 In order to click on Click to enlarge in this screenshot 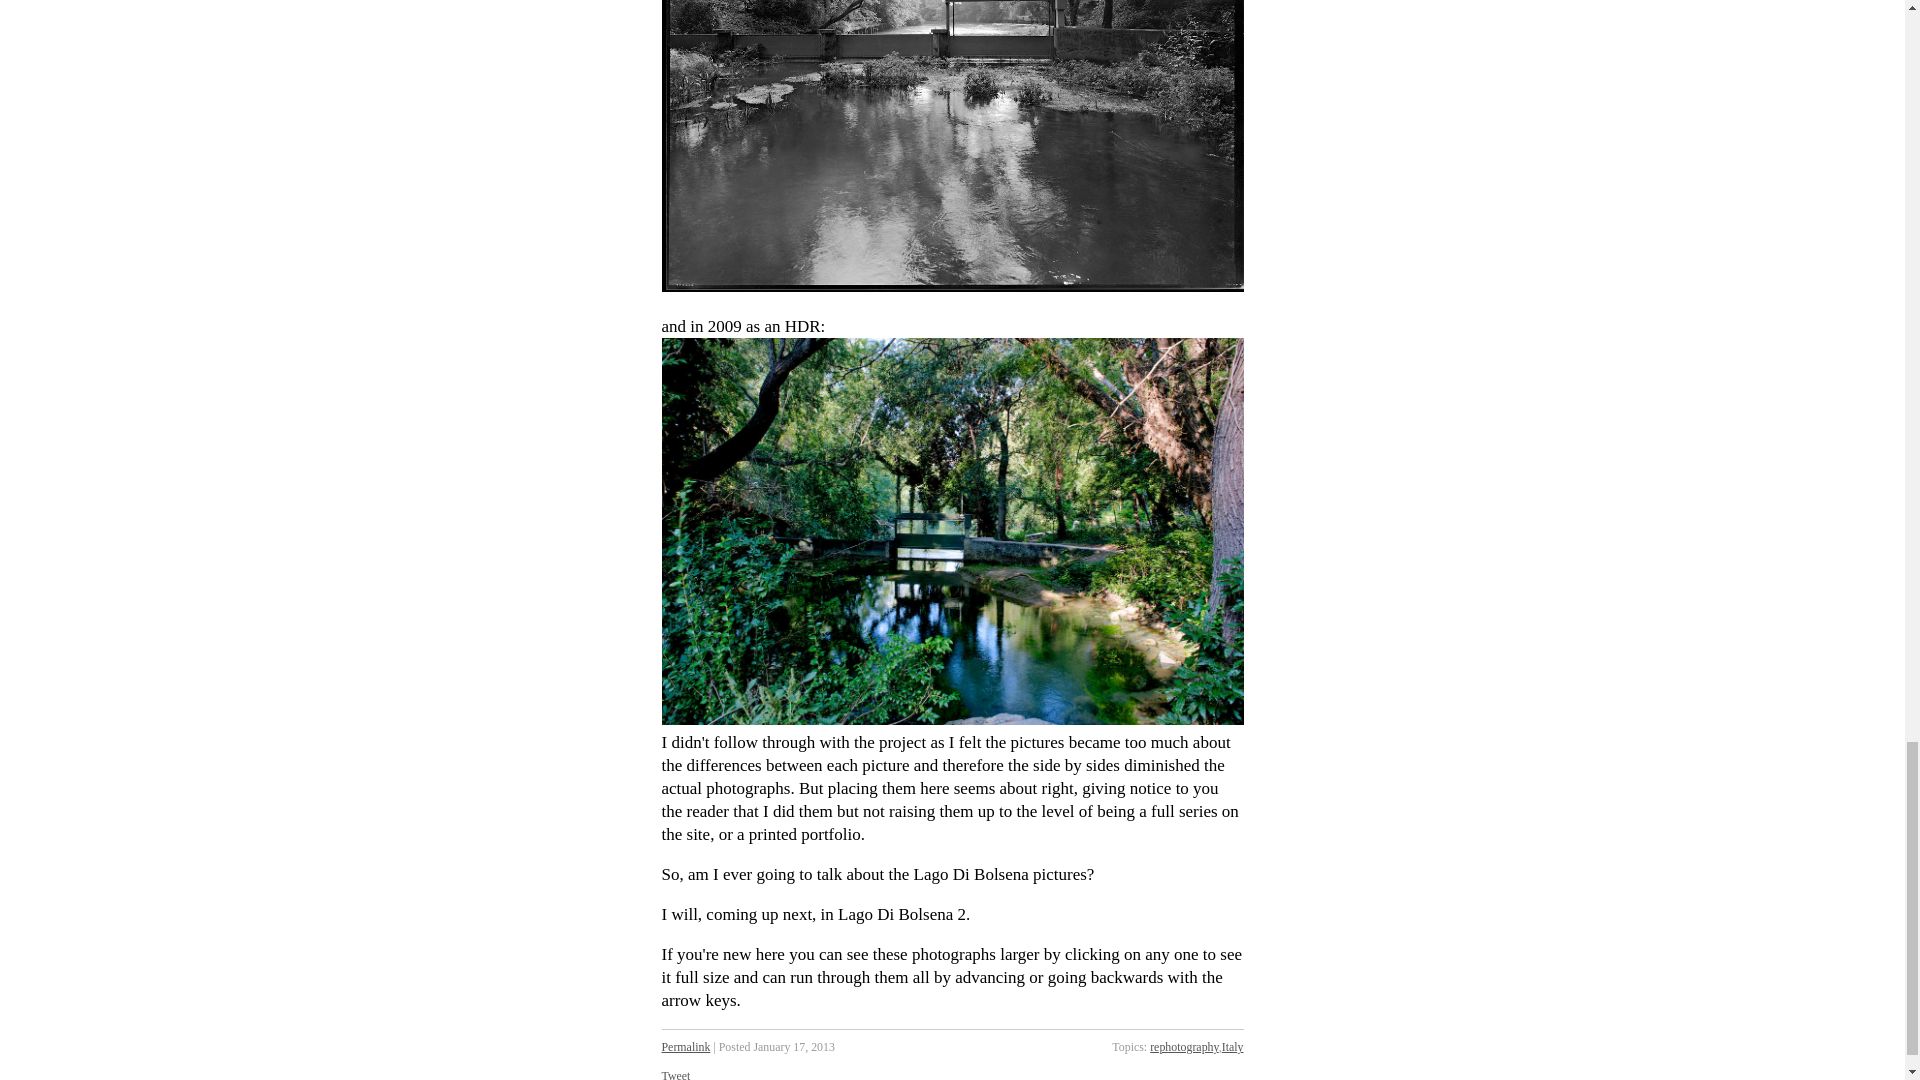, I will do `click(953, 146)`.